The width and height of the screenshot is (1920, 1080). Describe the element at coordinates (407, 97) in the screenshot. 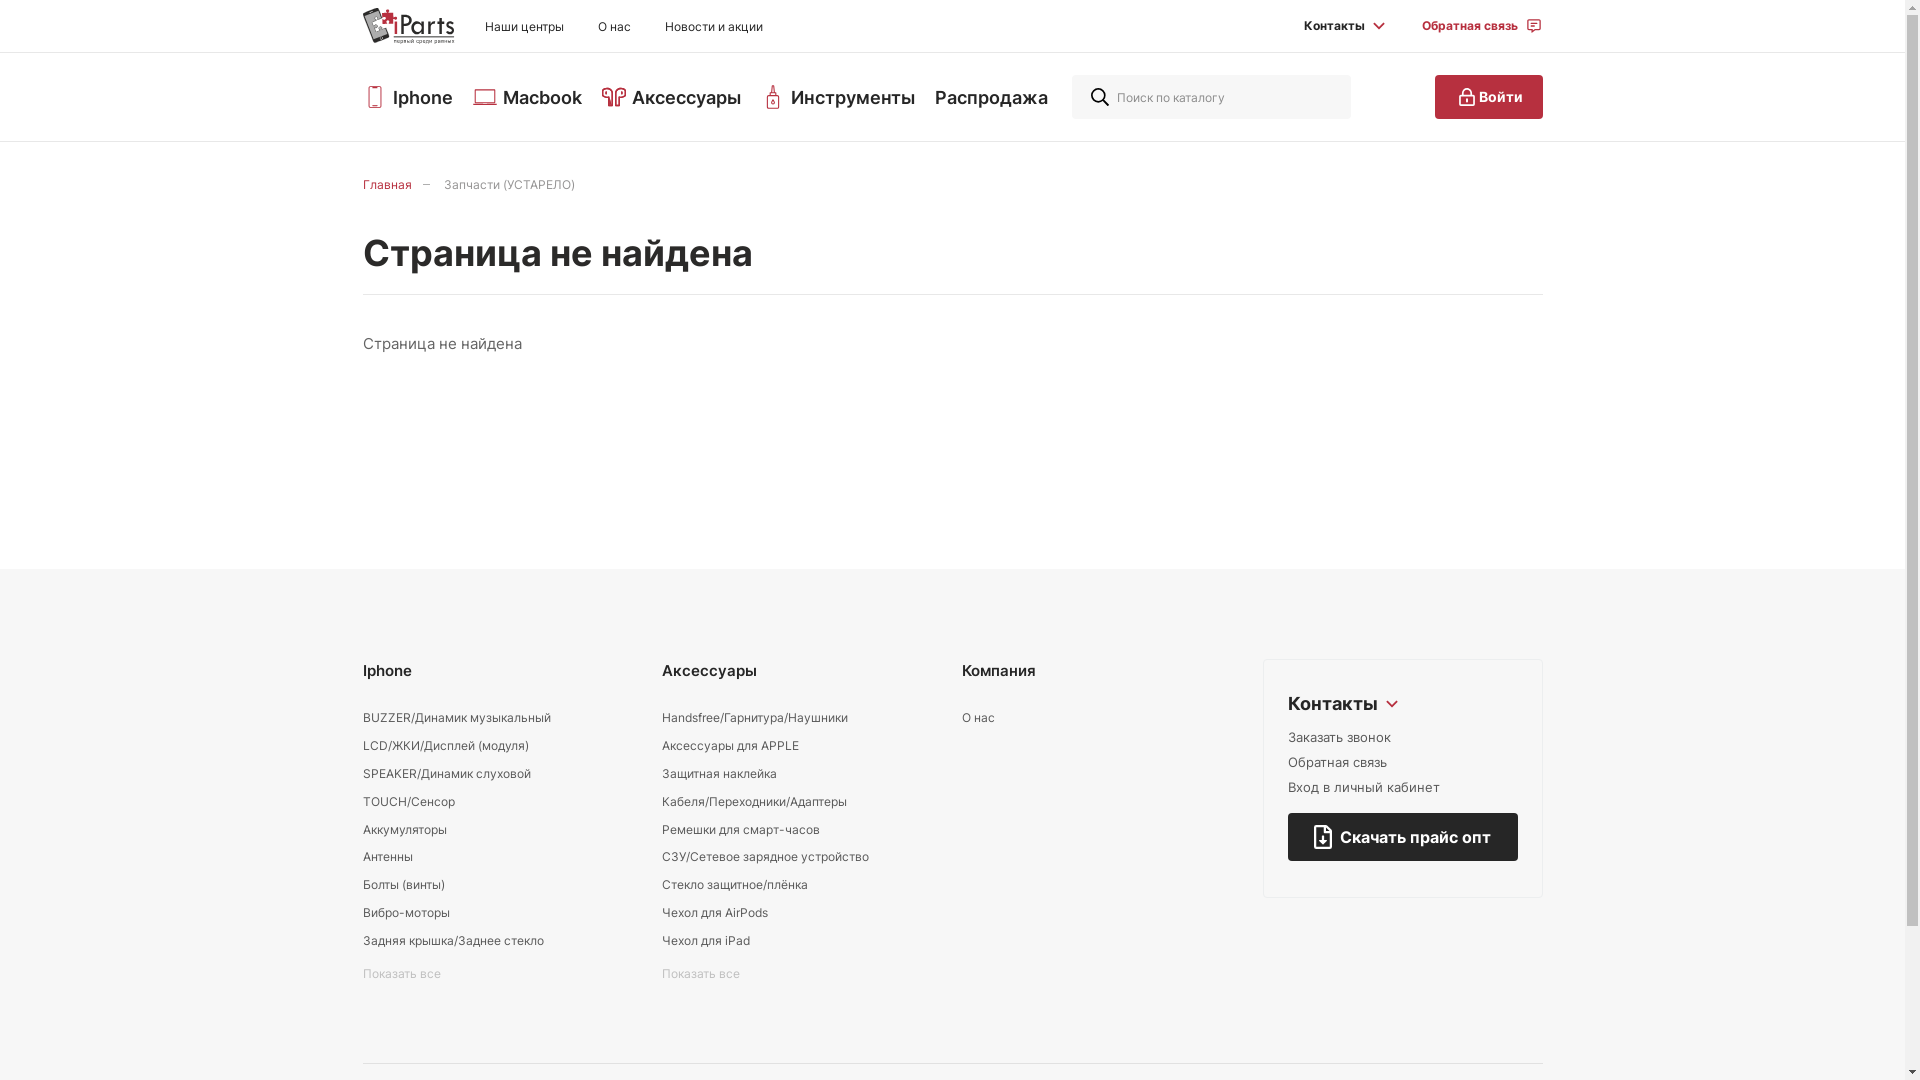

I see `Iphone` at that location.